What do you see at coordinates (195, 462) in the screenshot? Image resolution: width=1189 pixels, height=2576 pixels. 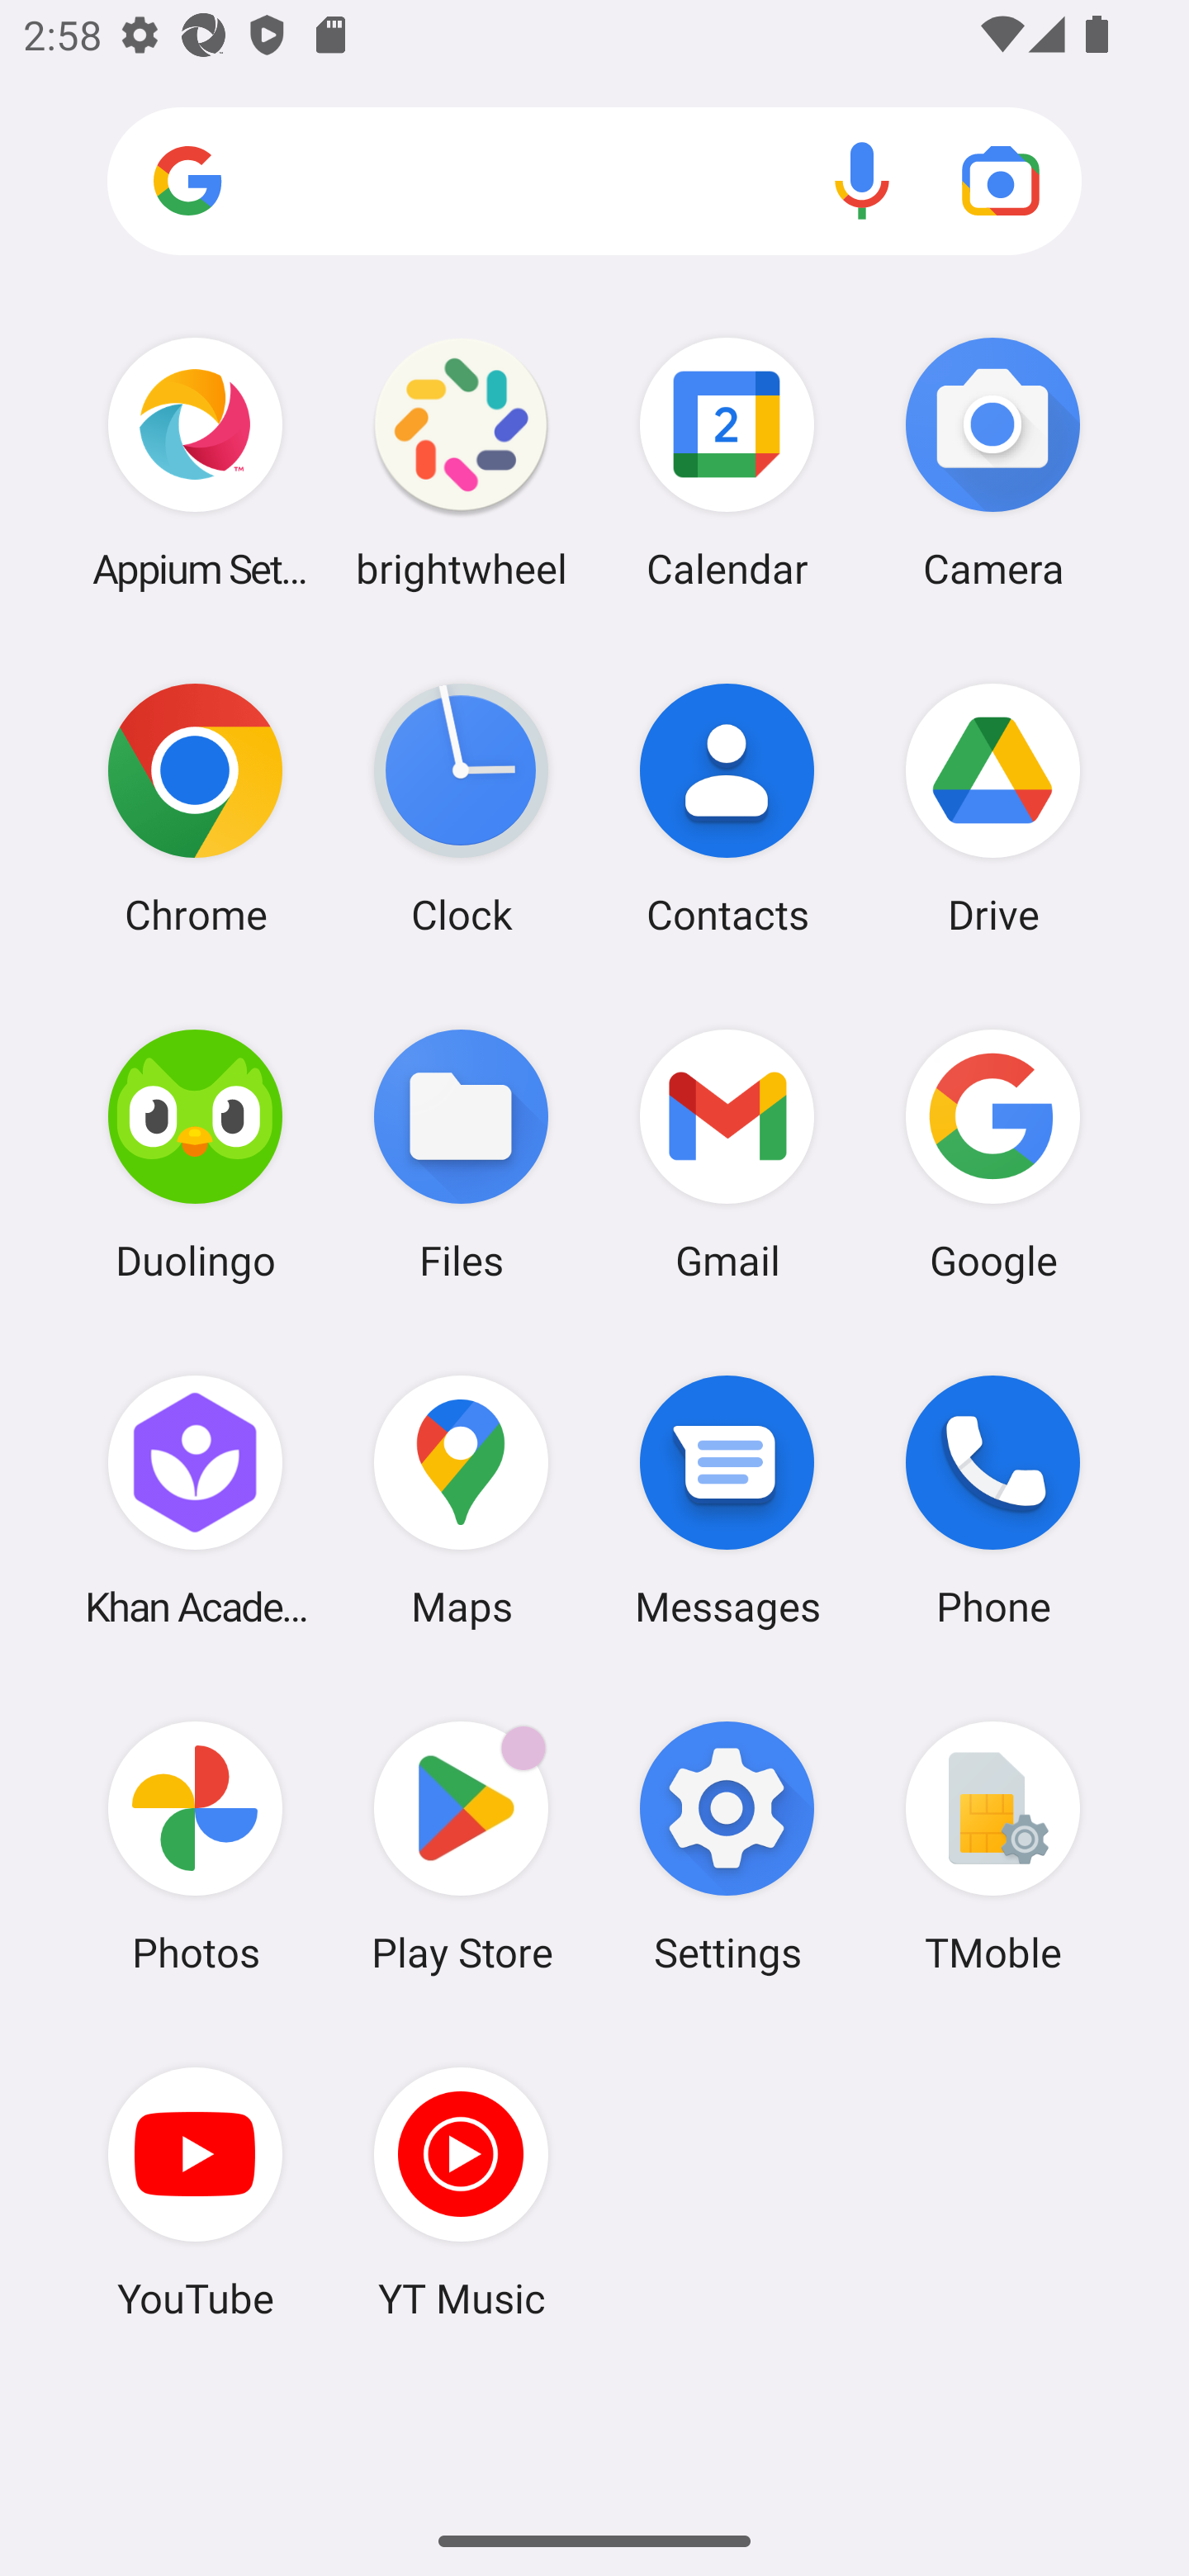 I see `Appium Settings` at bounding box center [195, 462].